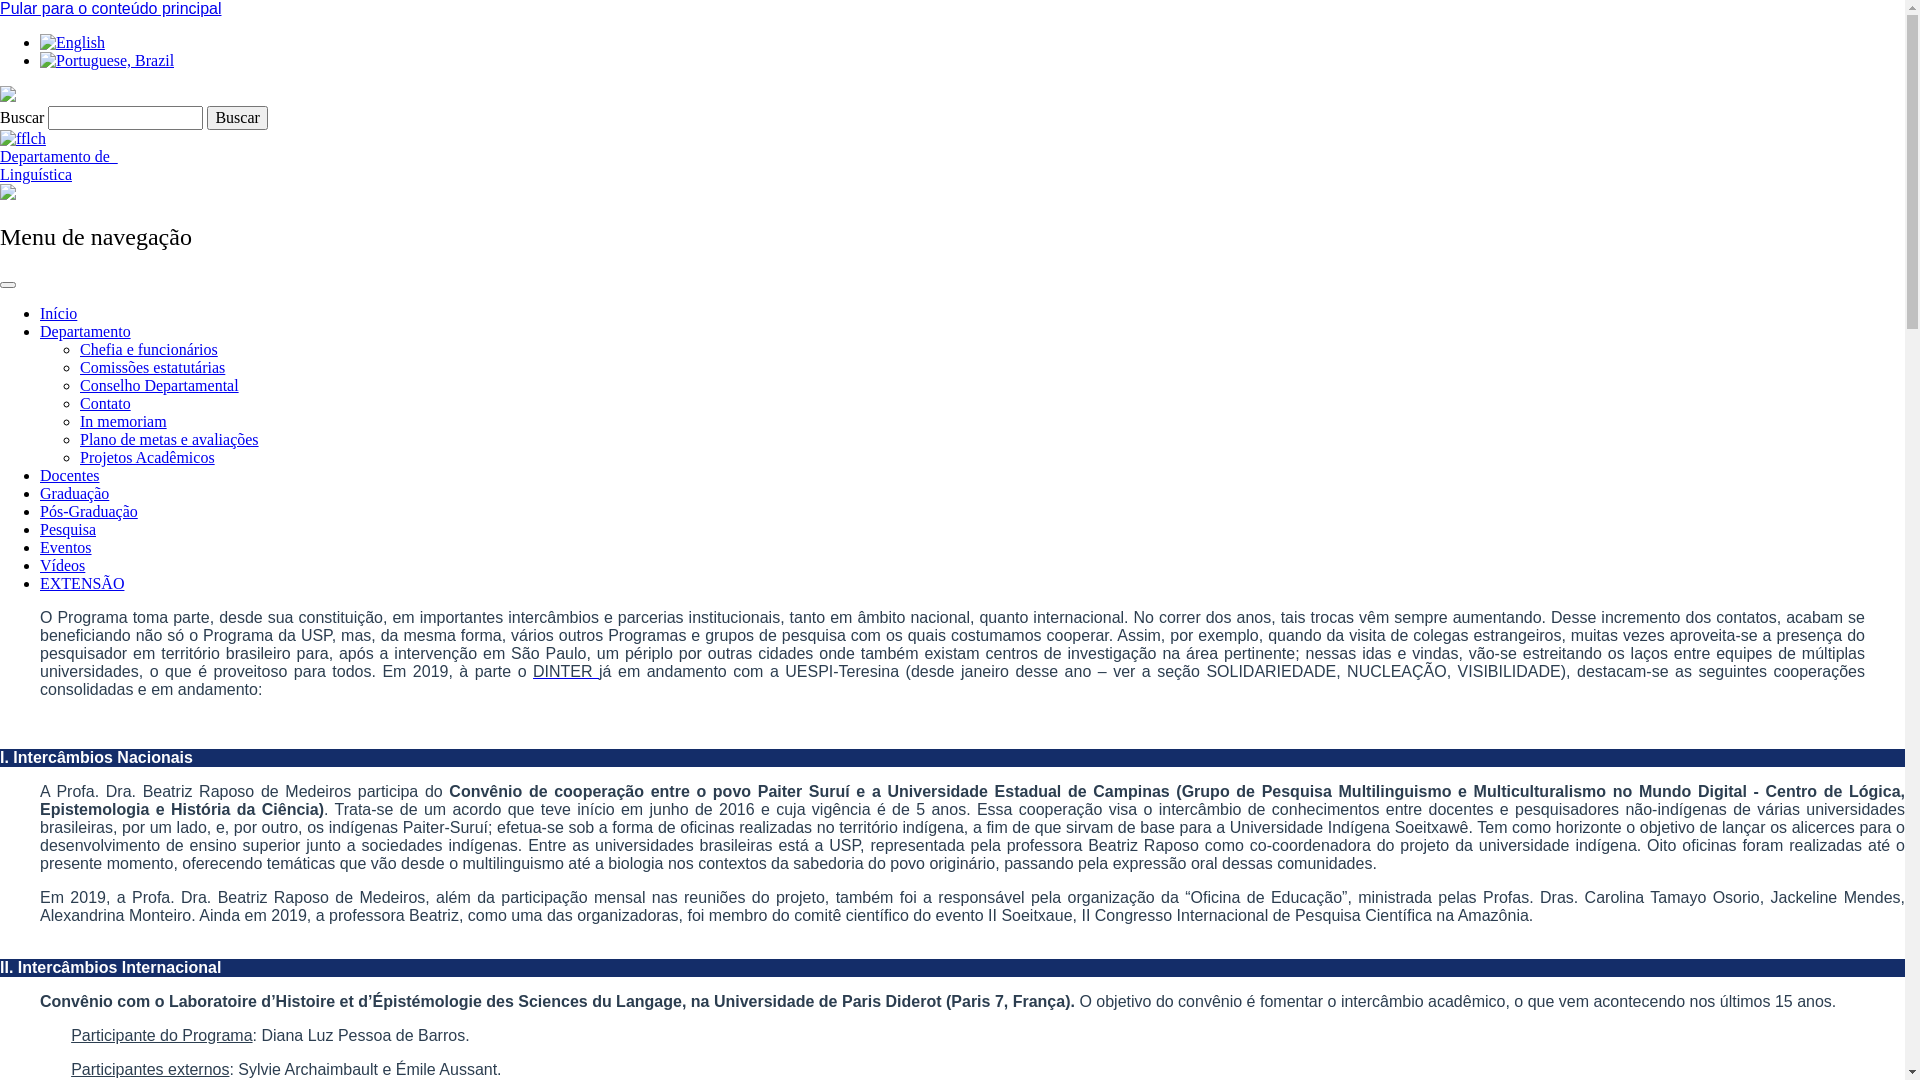 This screenshot has width=1920, height=1080. What do you see at coordinates (237, 118) in the screenshot?
I see `Buscar` at bounding box center [237, 118].